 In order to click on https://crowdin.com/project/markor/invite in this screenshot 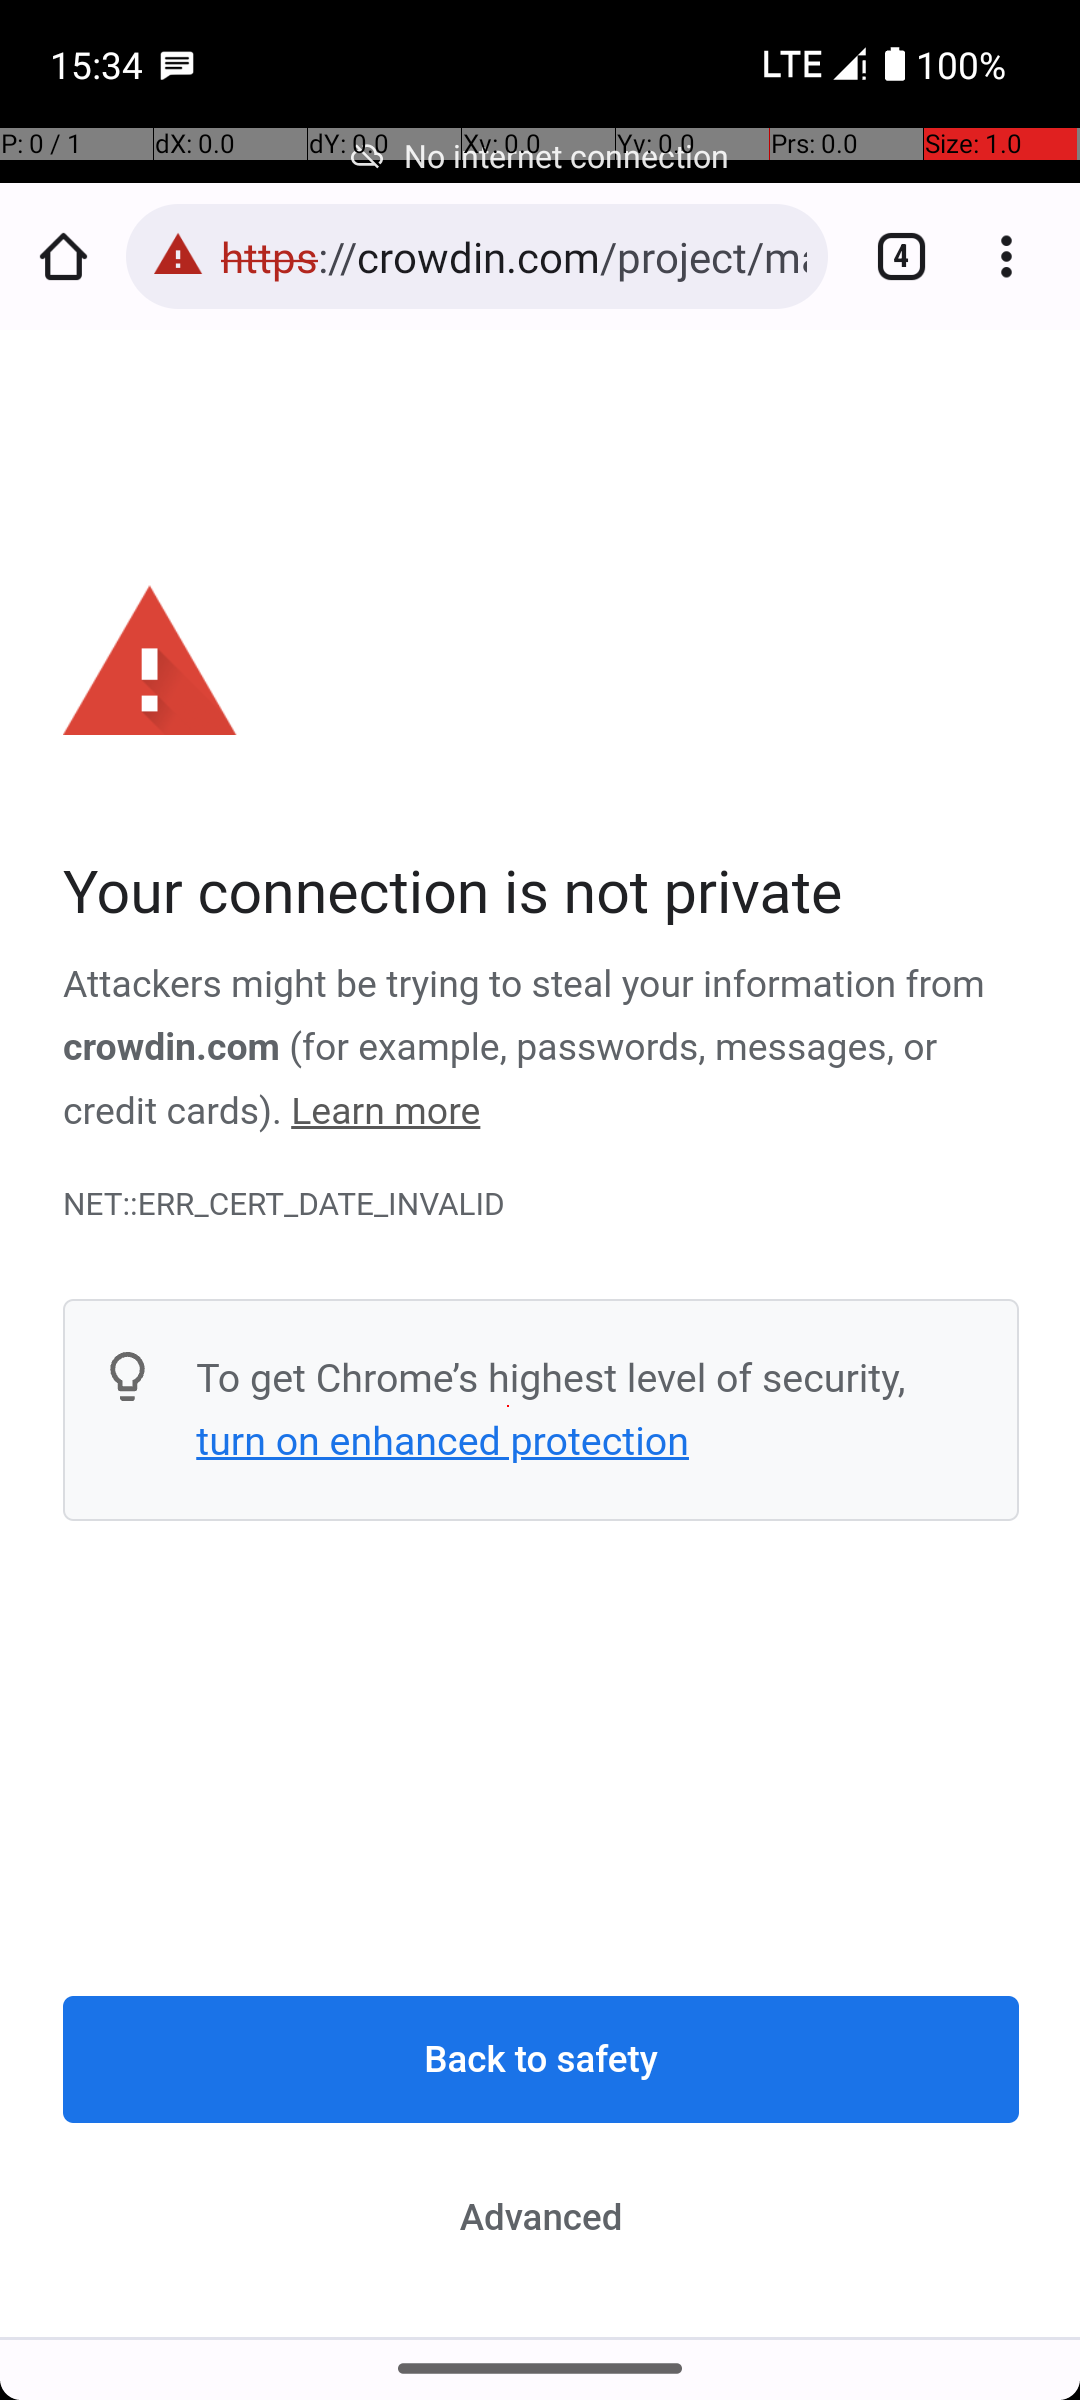, I will do `click(514, 256)`.